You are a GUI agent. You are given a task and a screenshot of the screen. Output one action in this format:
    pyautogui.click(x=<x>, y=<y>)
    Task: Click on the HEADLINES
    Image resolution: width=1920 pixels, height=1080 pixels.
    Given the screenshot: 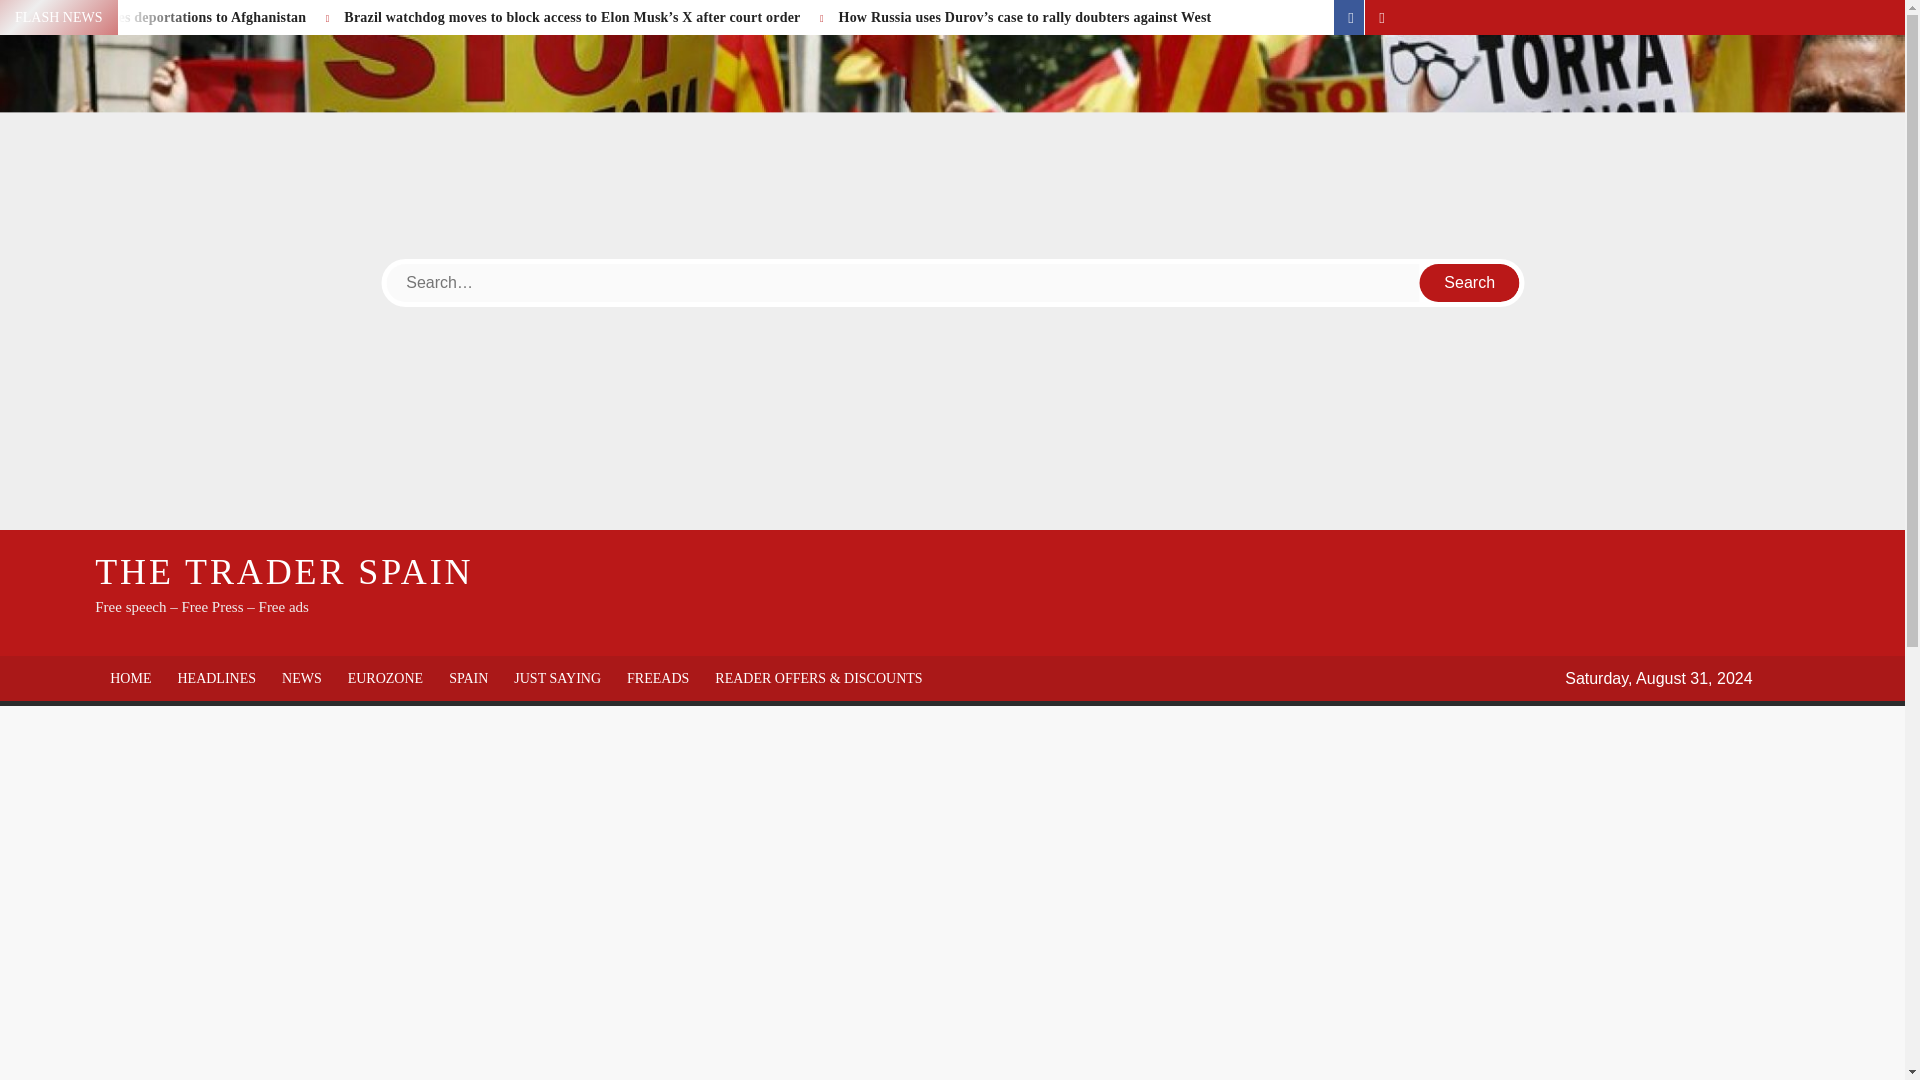 What is the action you would take?
    pyautogui.click(x=216, y=678)
    